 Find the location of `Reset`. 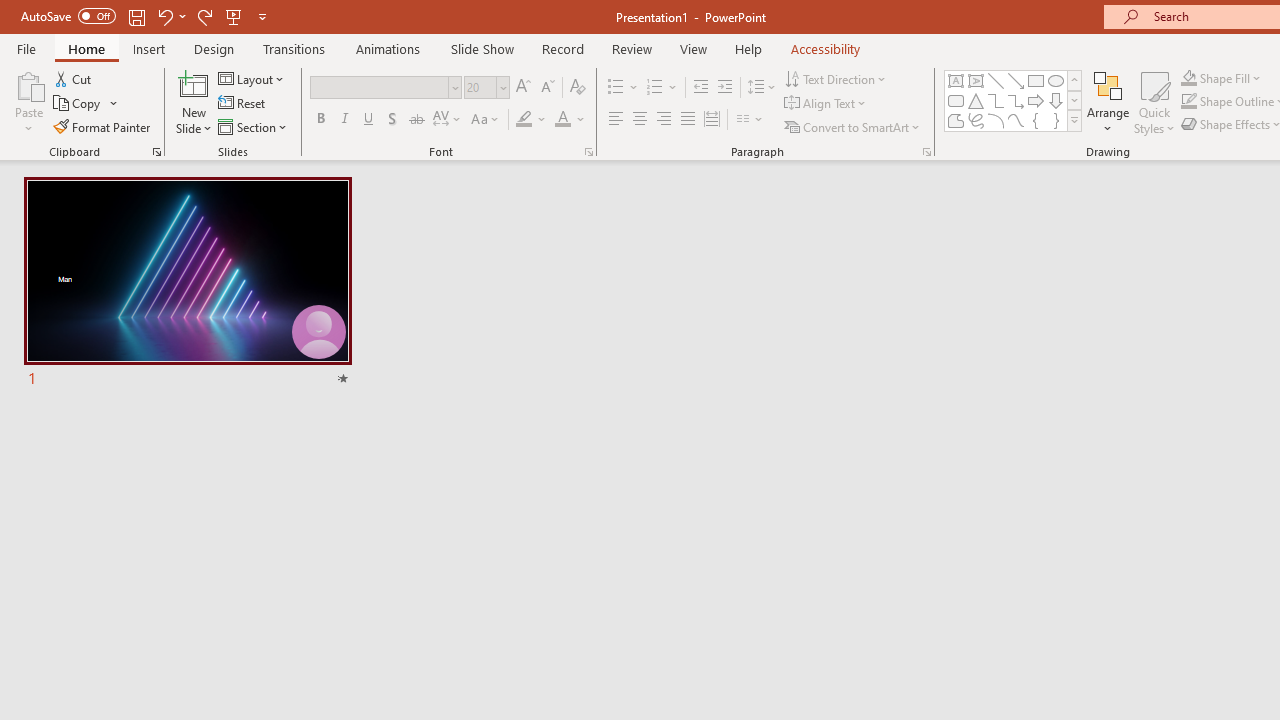

Reset is located at coordinates (243, 104).